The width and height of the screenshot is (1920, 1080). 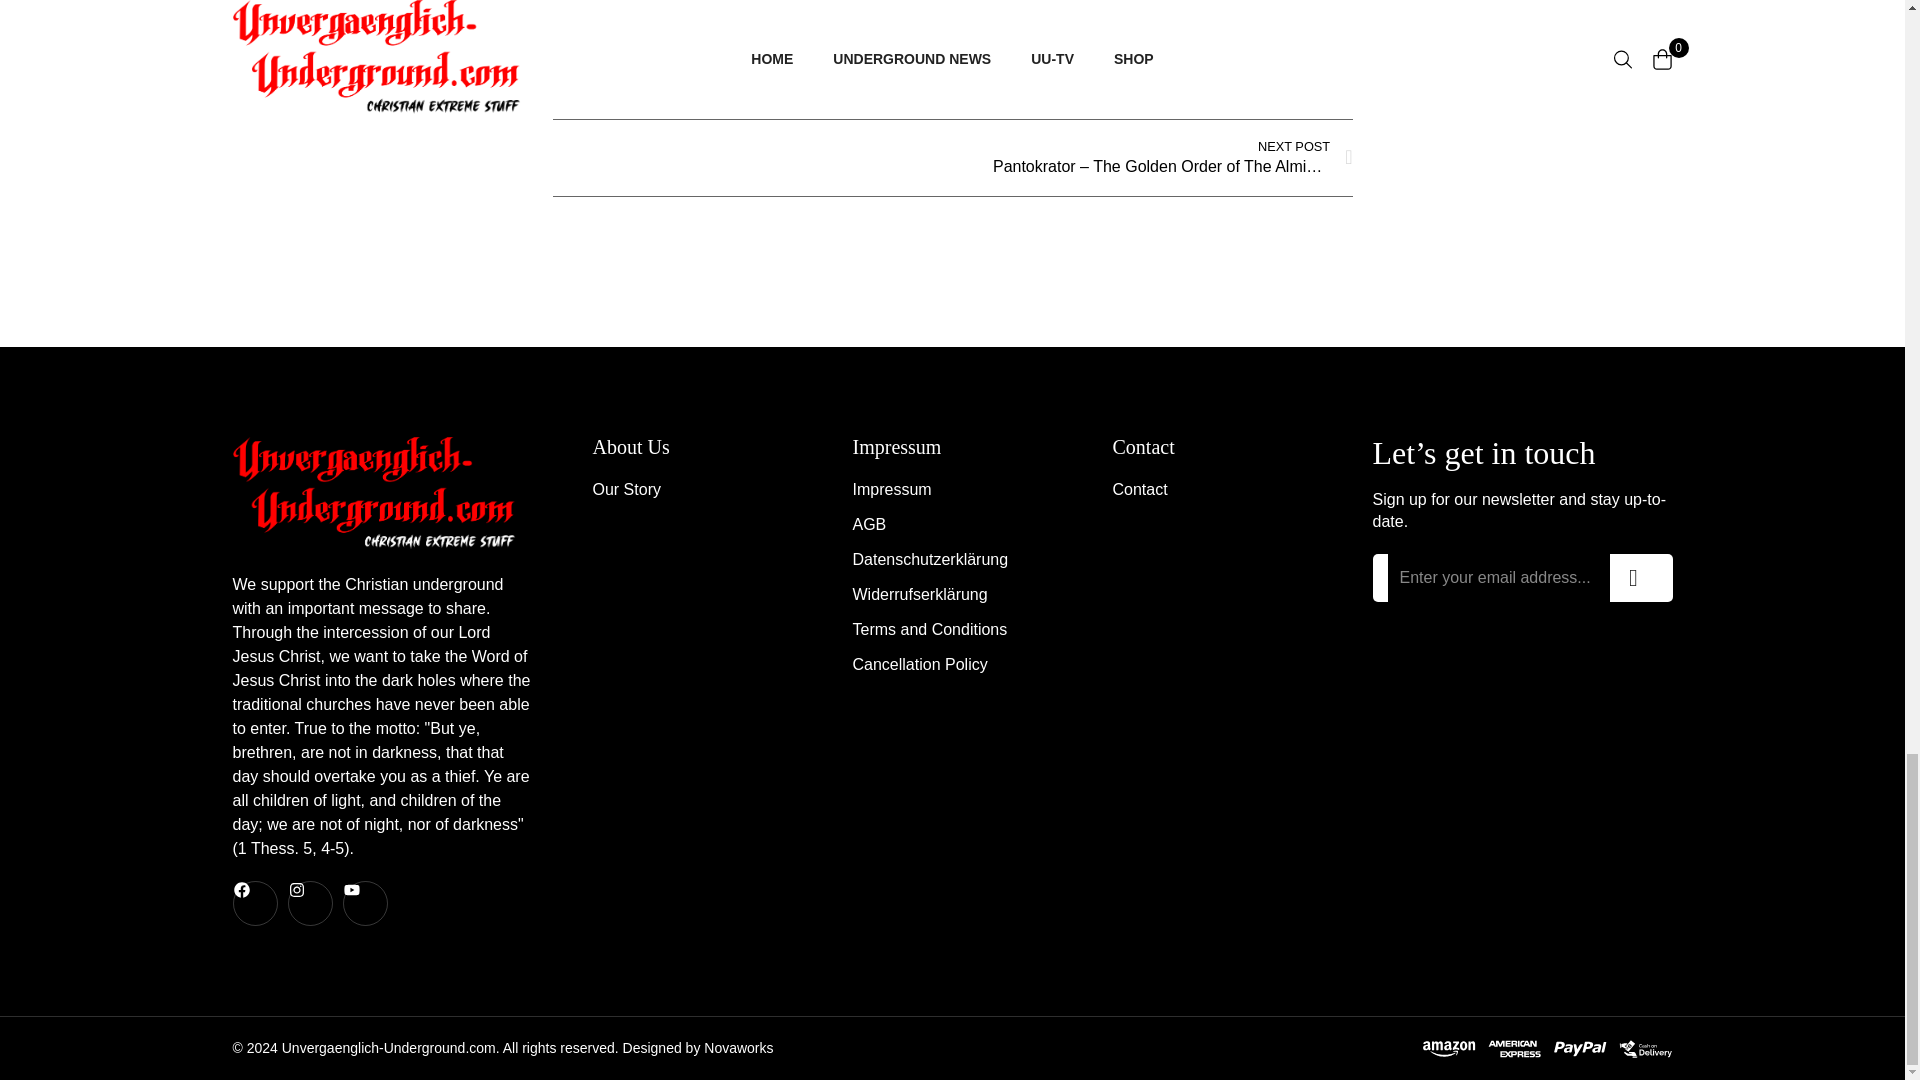 What do you see at coordinates (952, 665) in the screenshot?
I see `Cancellation Policy` at bounding box center [952, 665].